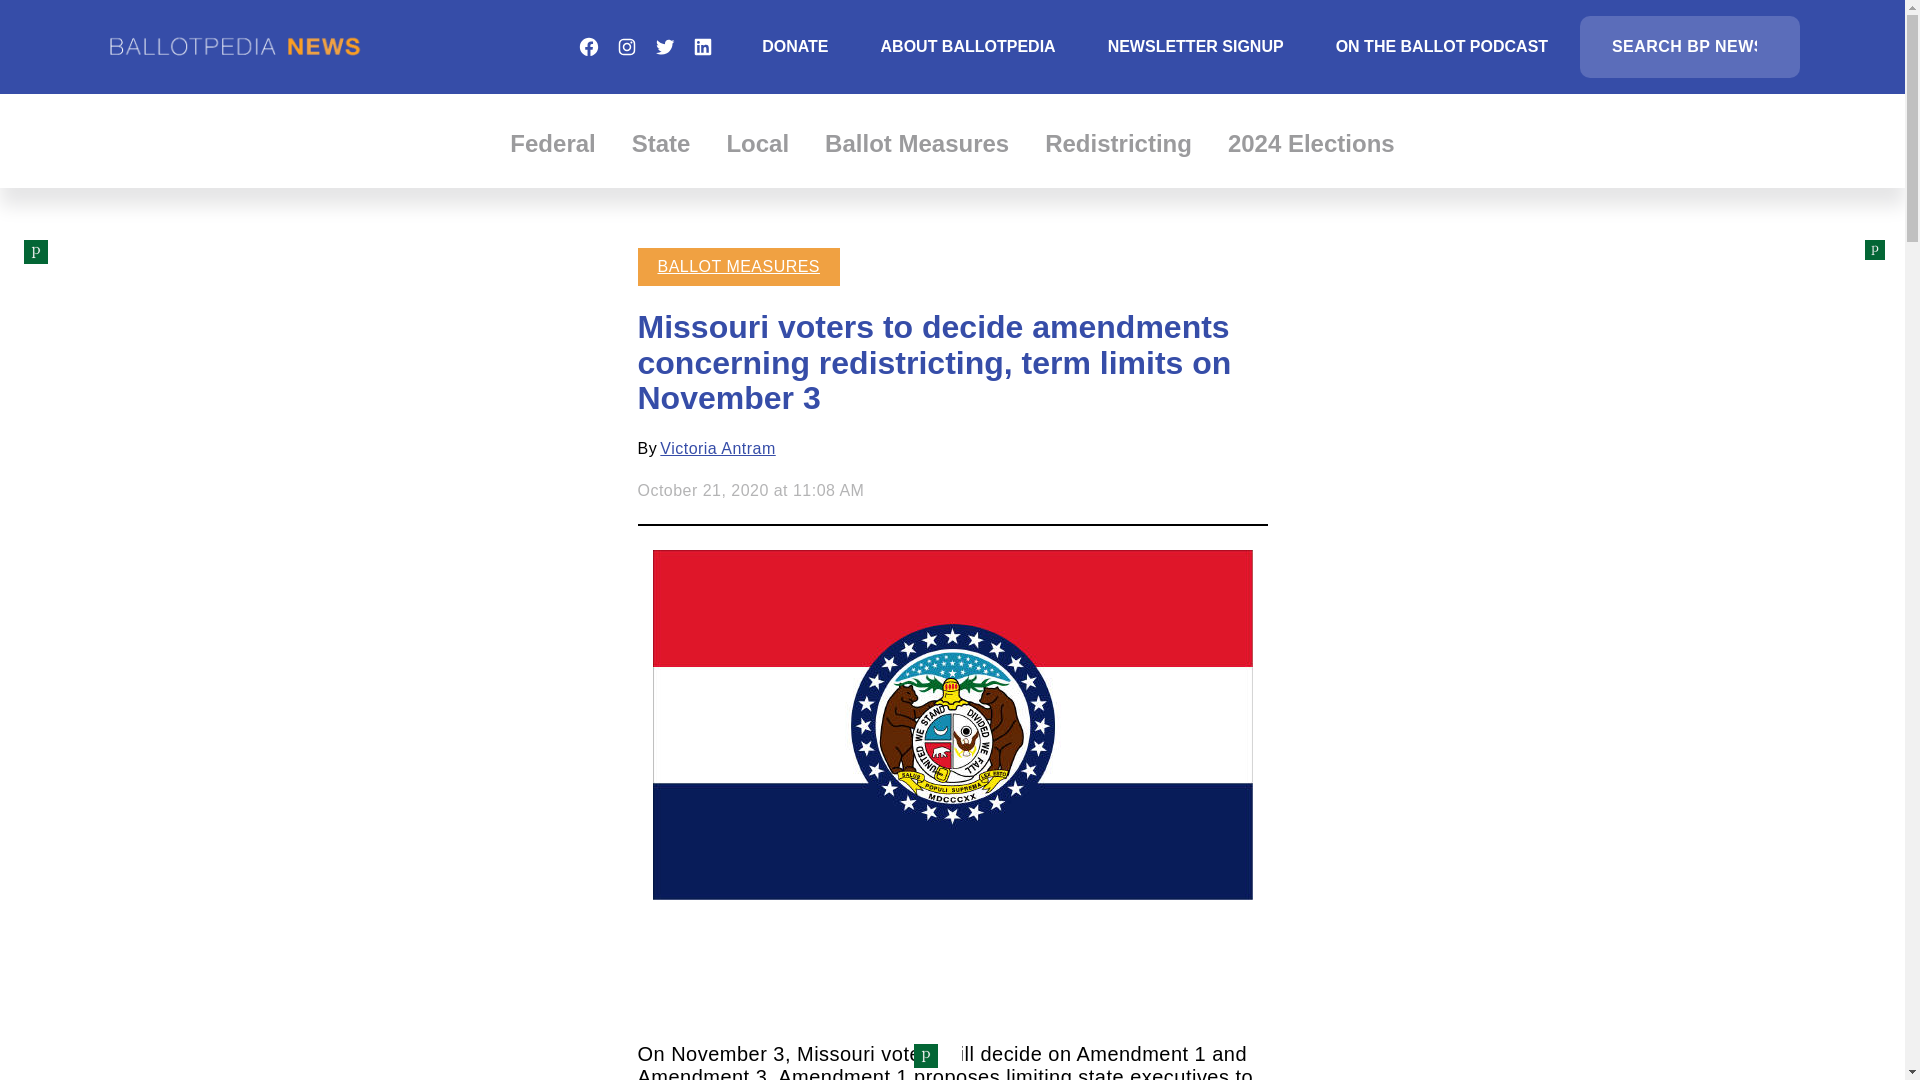  I want to click on DONATE, so click(794, 46).